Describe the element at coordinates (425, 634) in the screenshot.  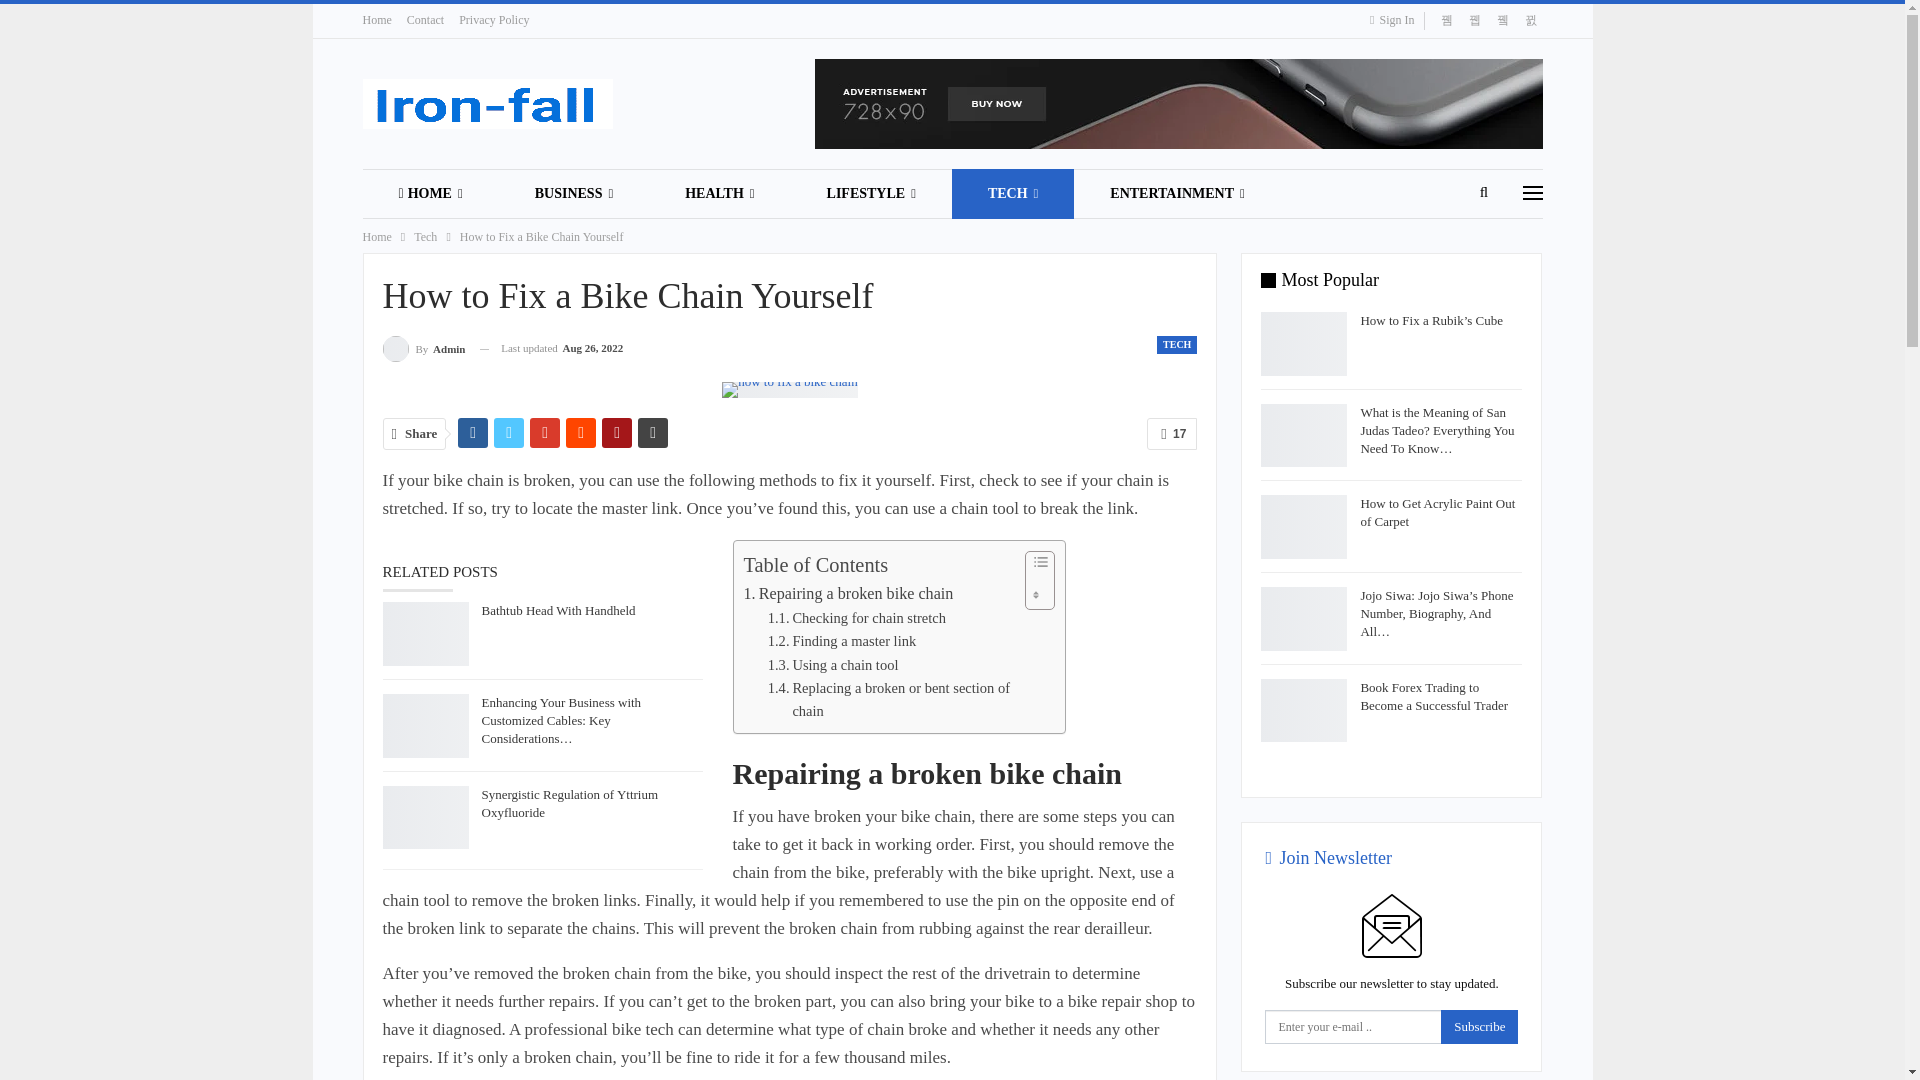
I see `Bathtub Head With Handheld` at that location.